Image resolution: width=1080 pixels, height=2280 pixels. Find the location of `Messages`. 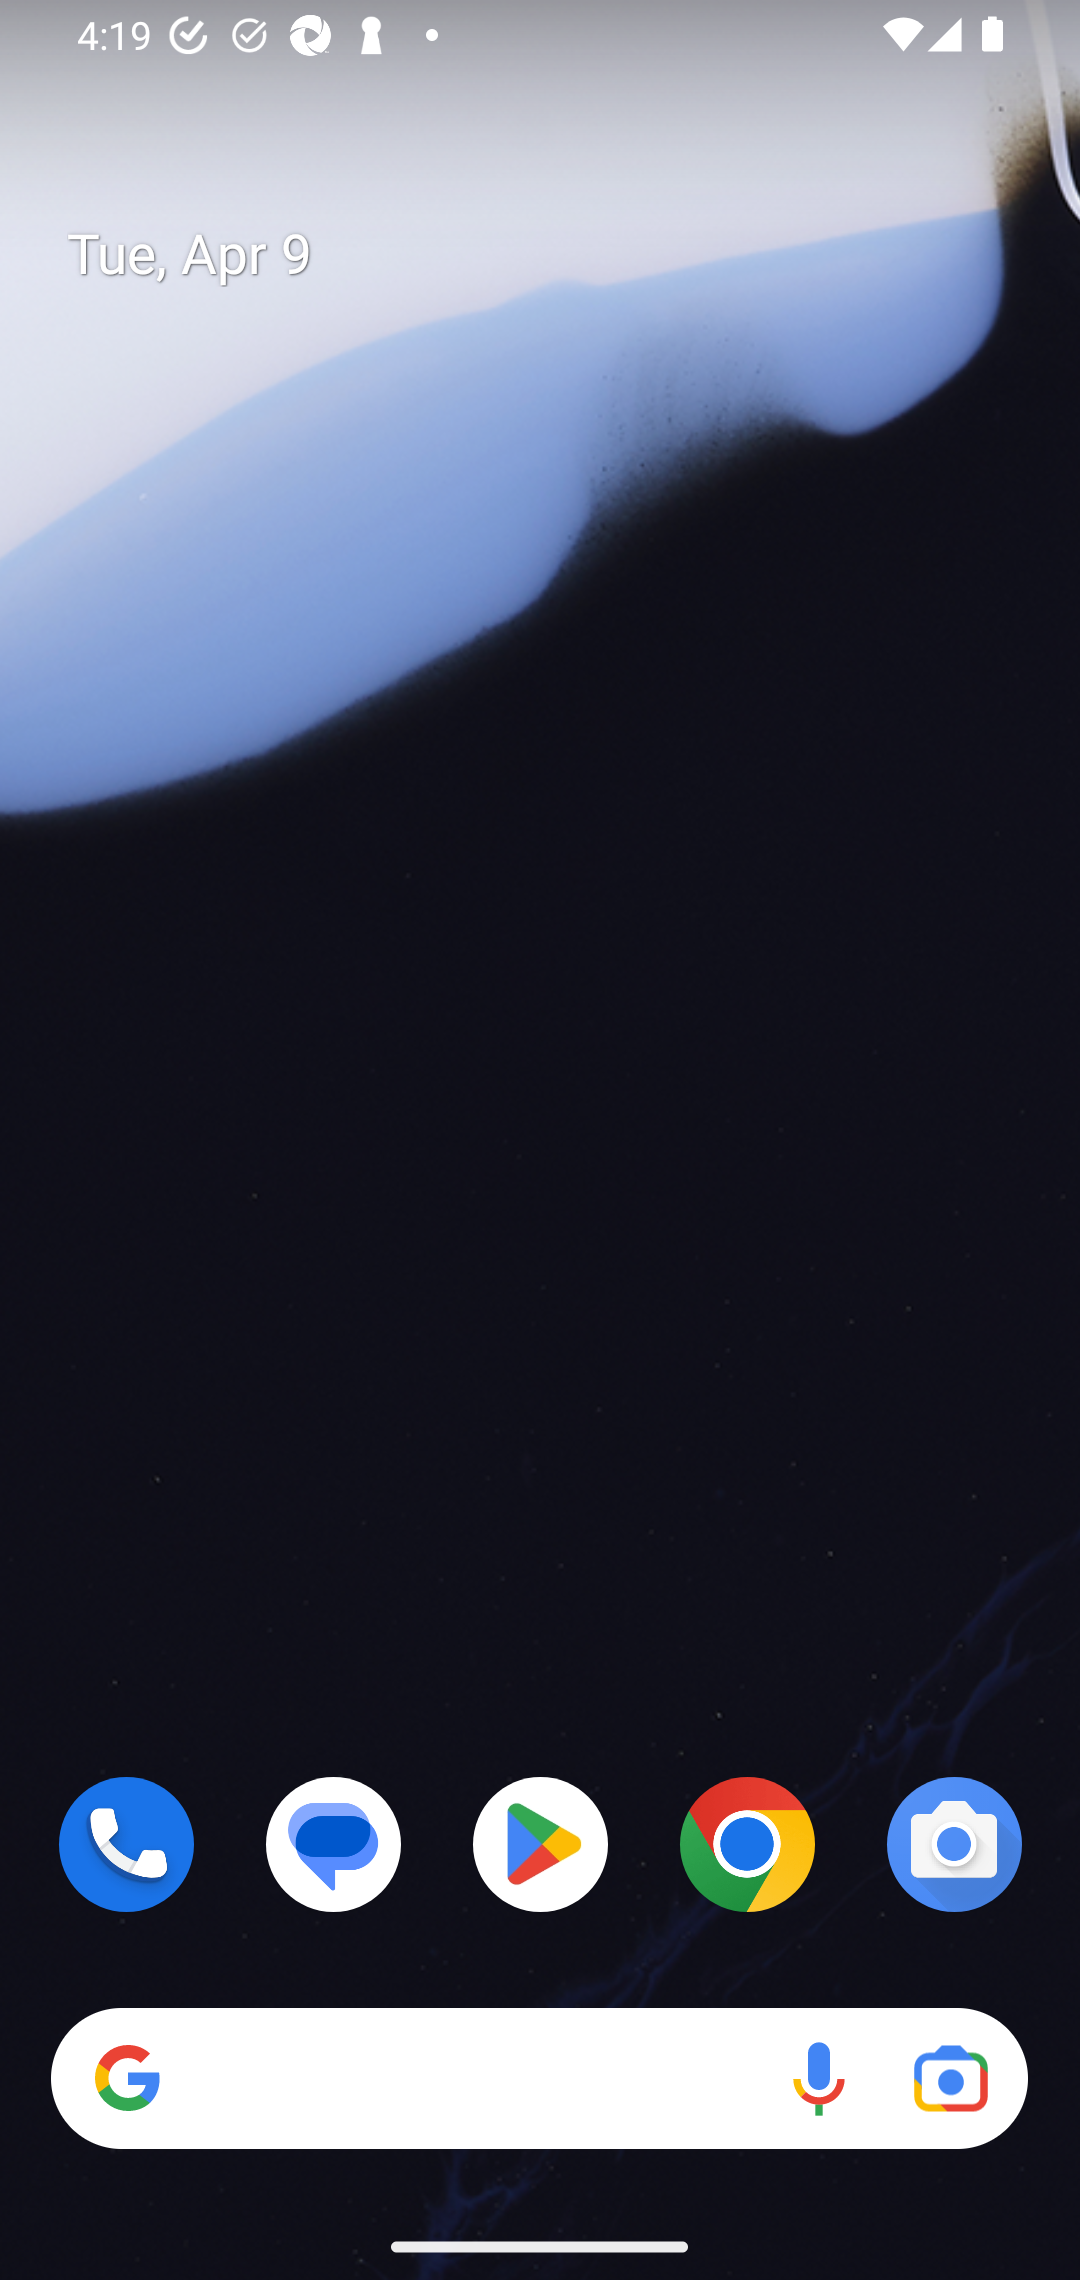

Messages is located at coordinates (334, 1844).